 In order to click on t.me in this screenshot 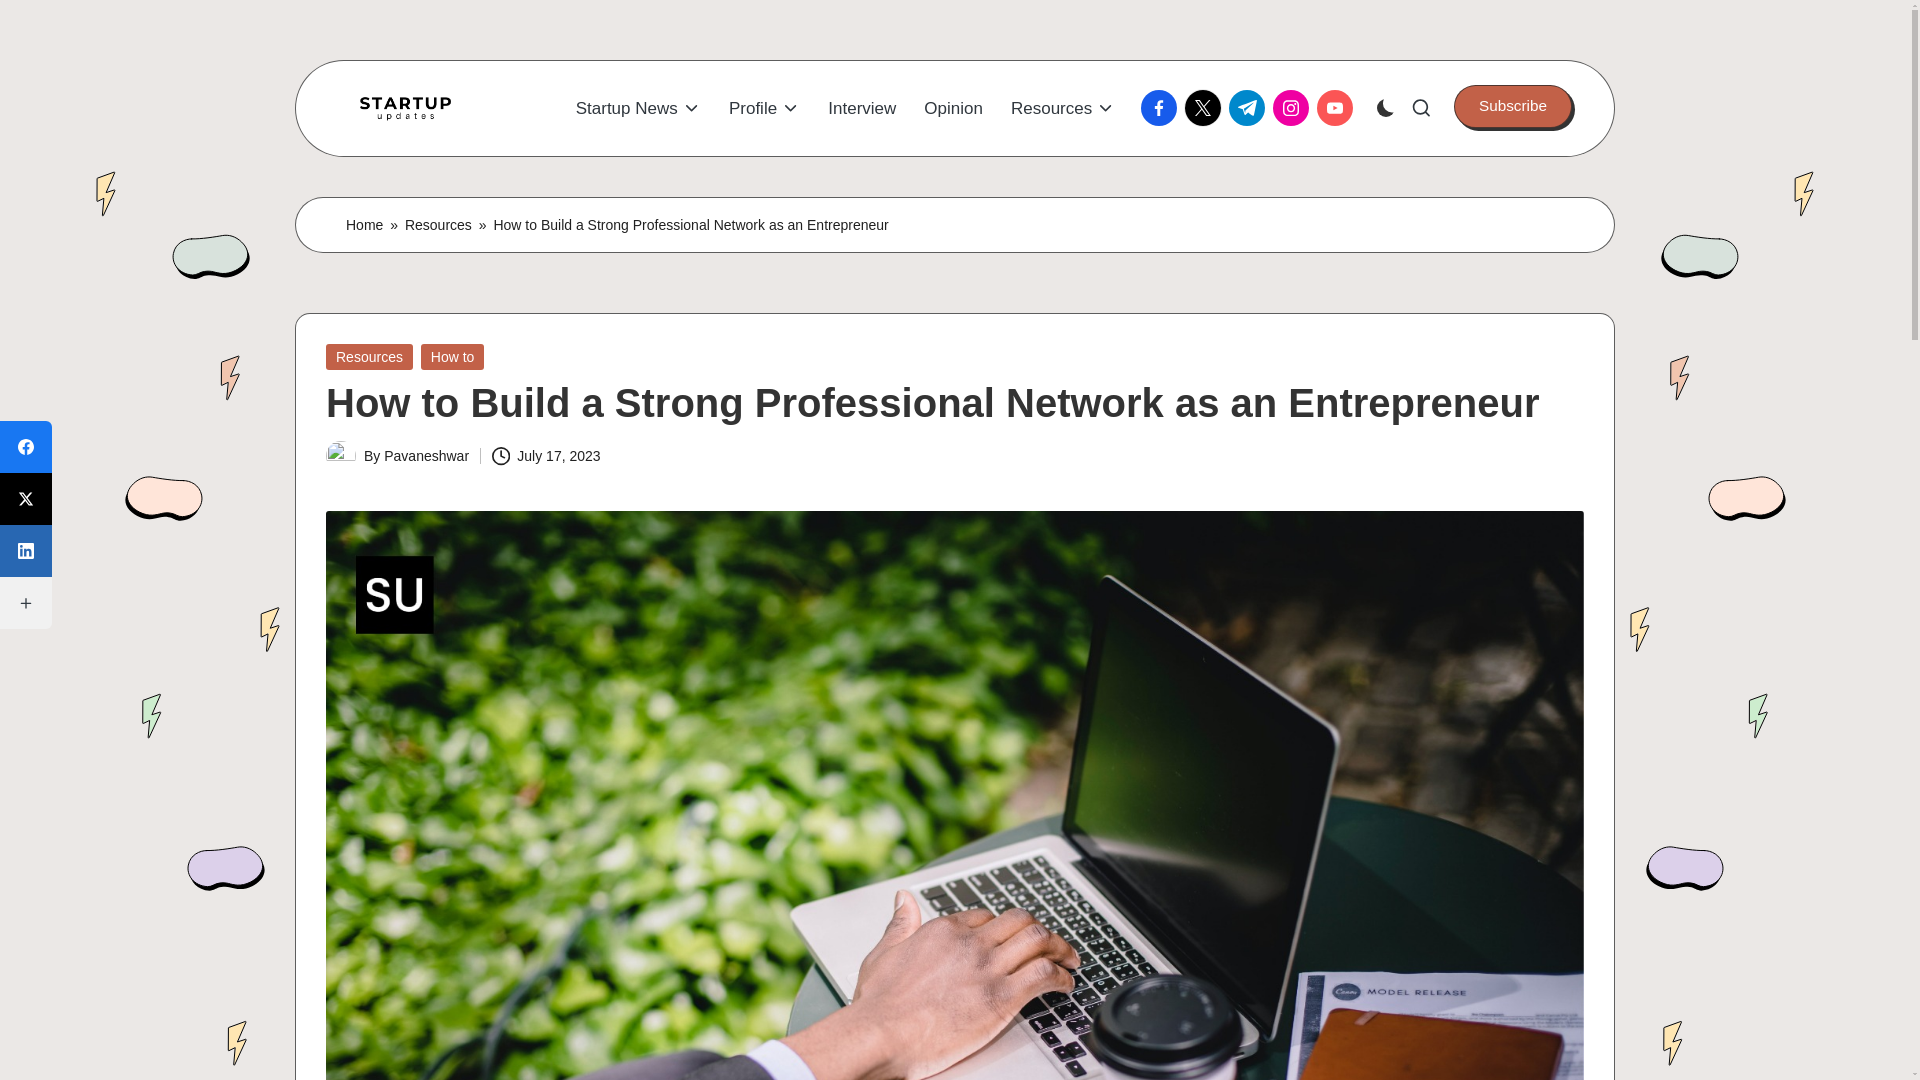, I will do `click(1250, 108)`.